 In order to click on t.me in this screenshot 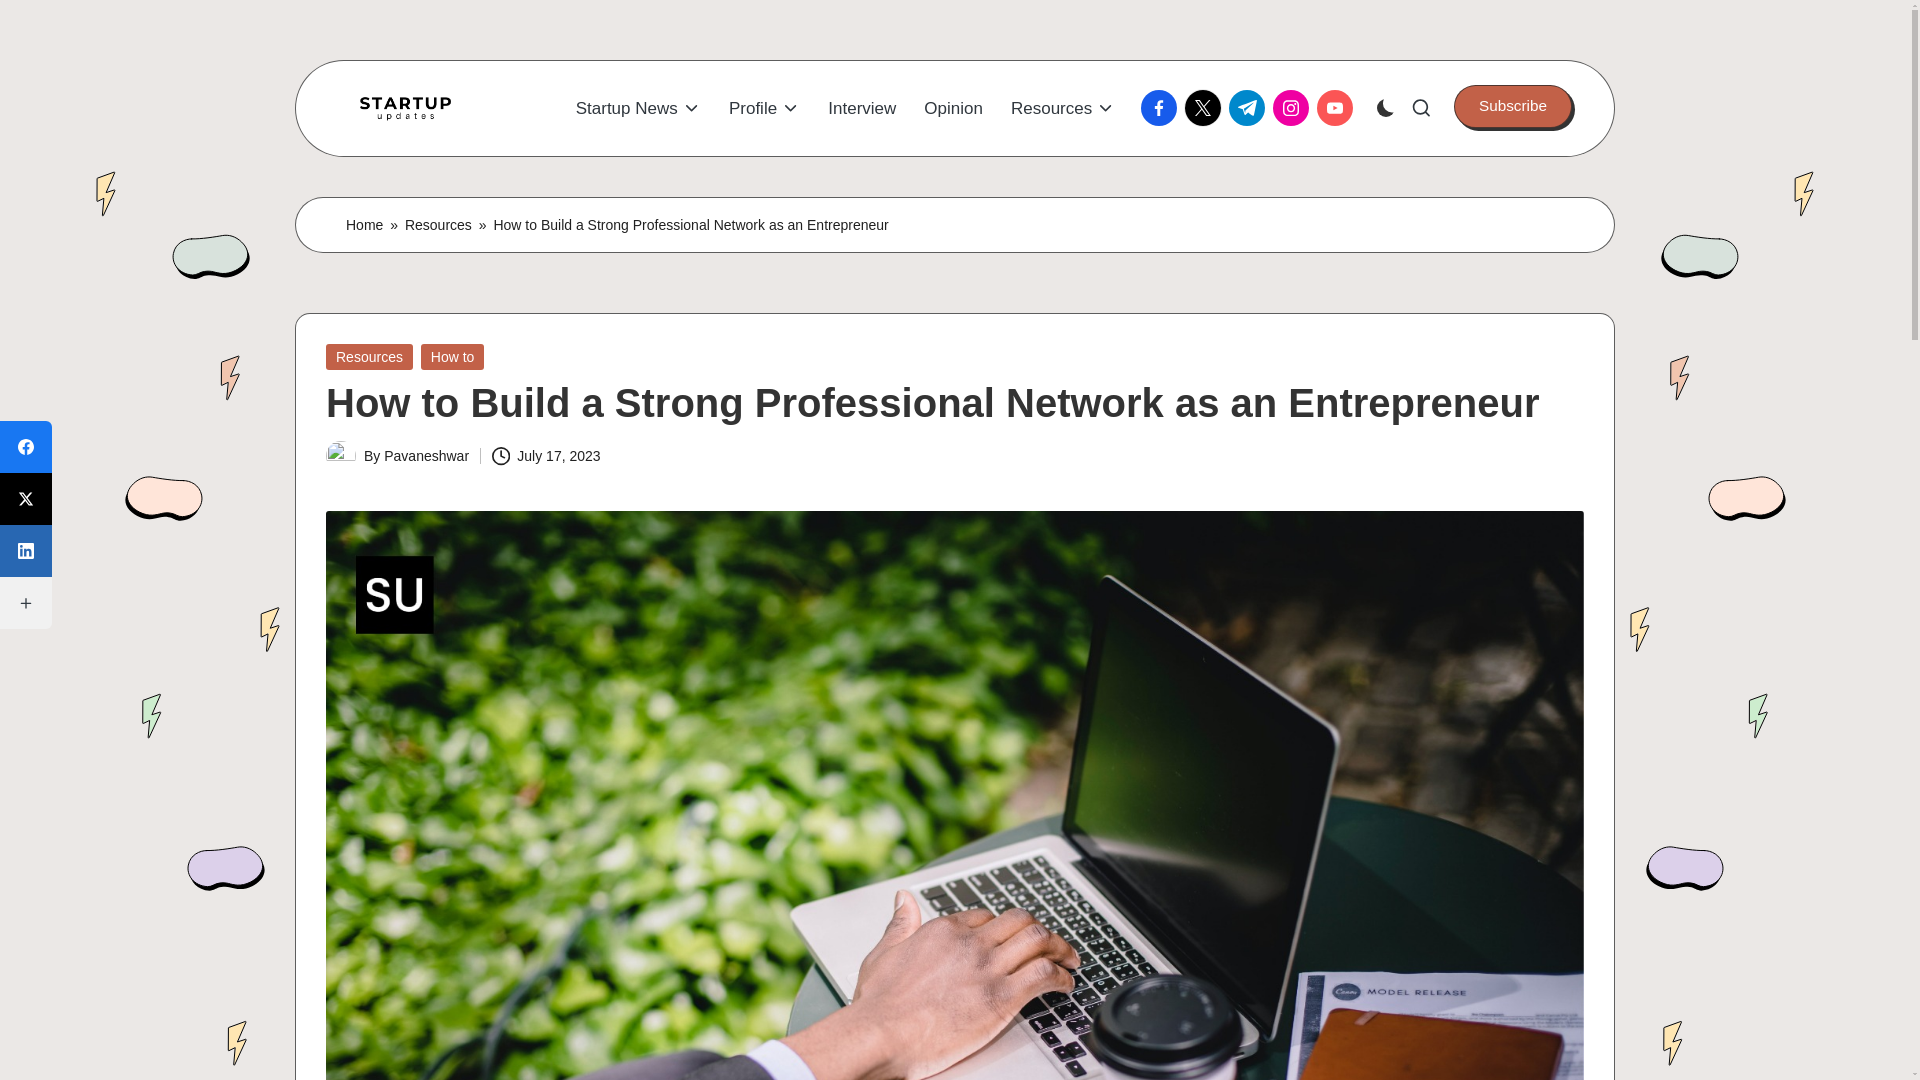, I will do `click(1250, 108)`.